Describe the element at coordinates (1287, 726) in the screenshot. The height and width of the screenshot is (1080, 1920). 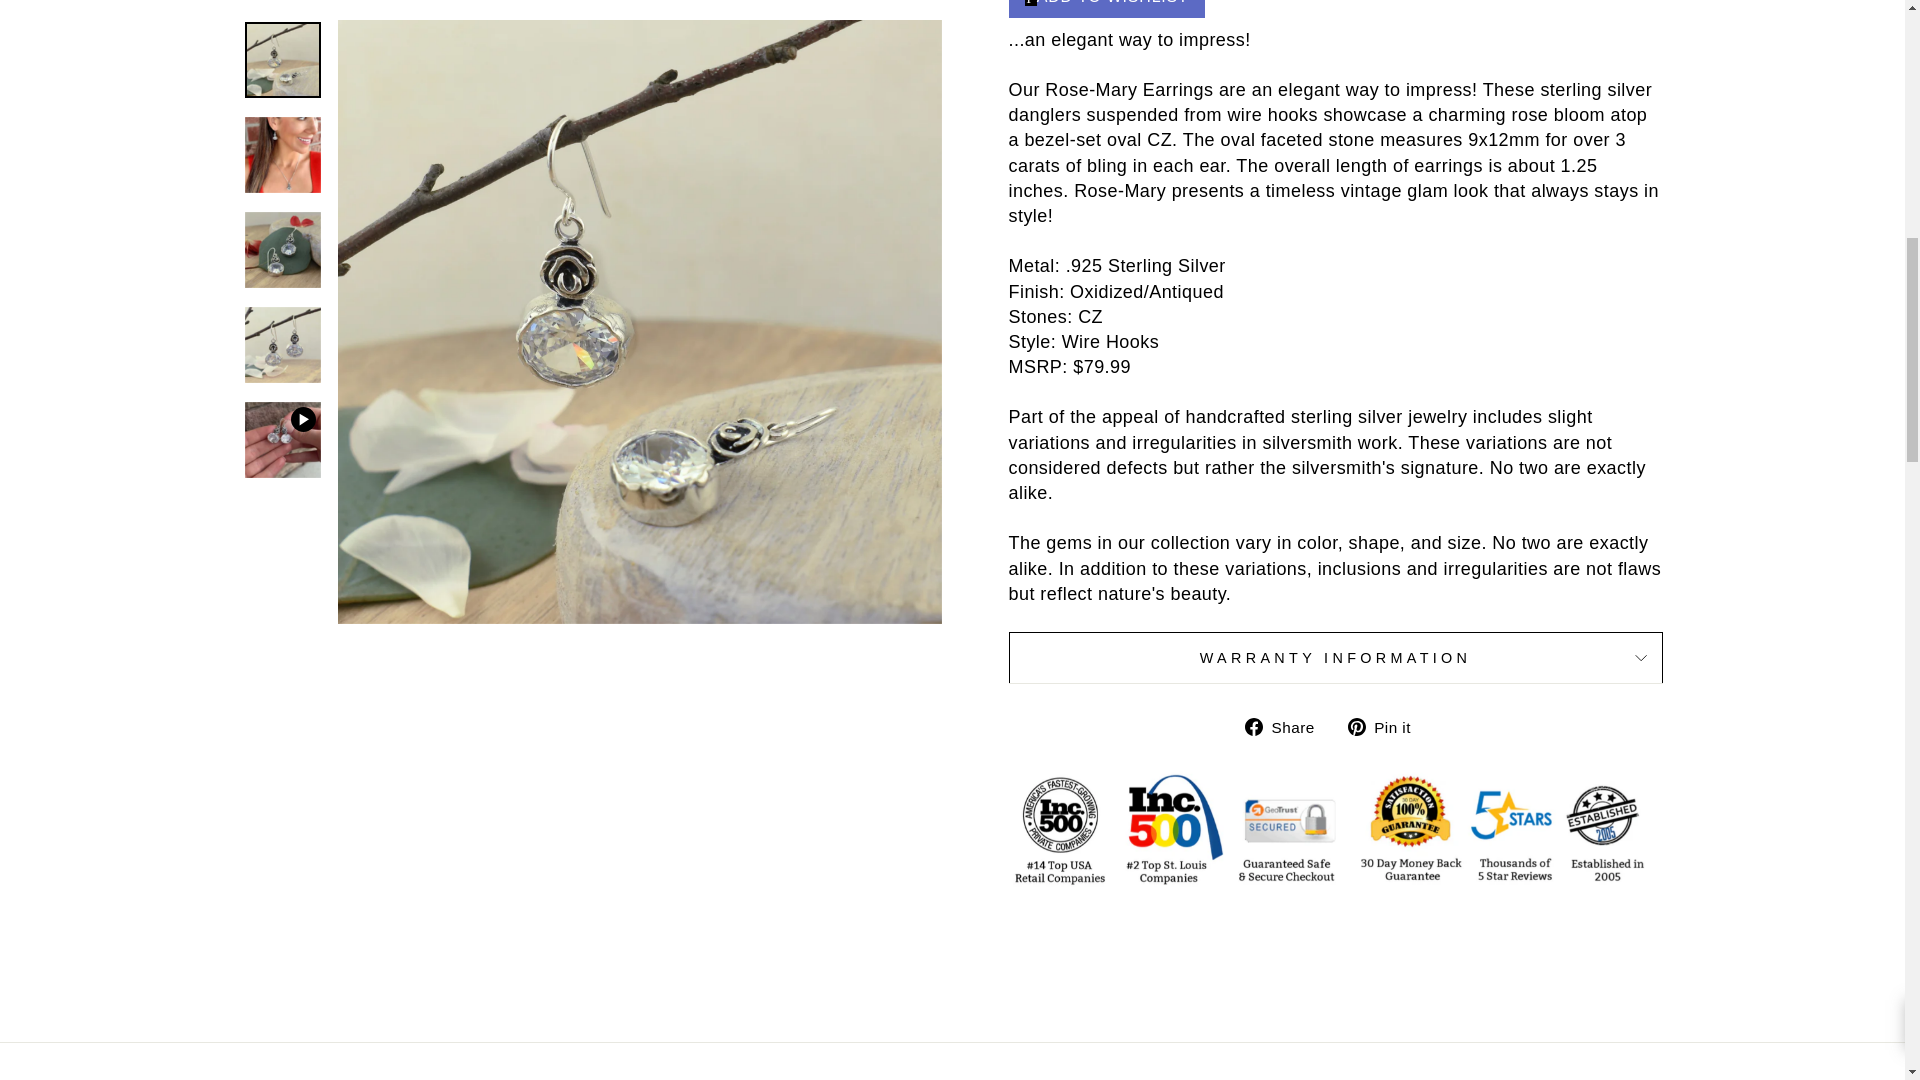
I see `Share on Facebook` at that location.